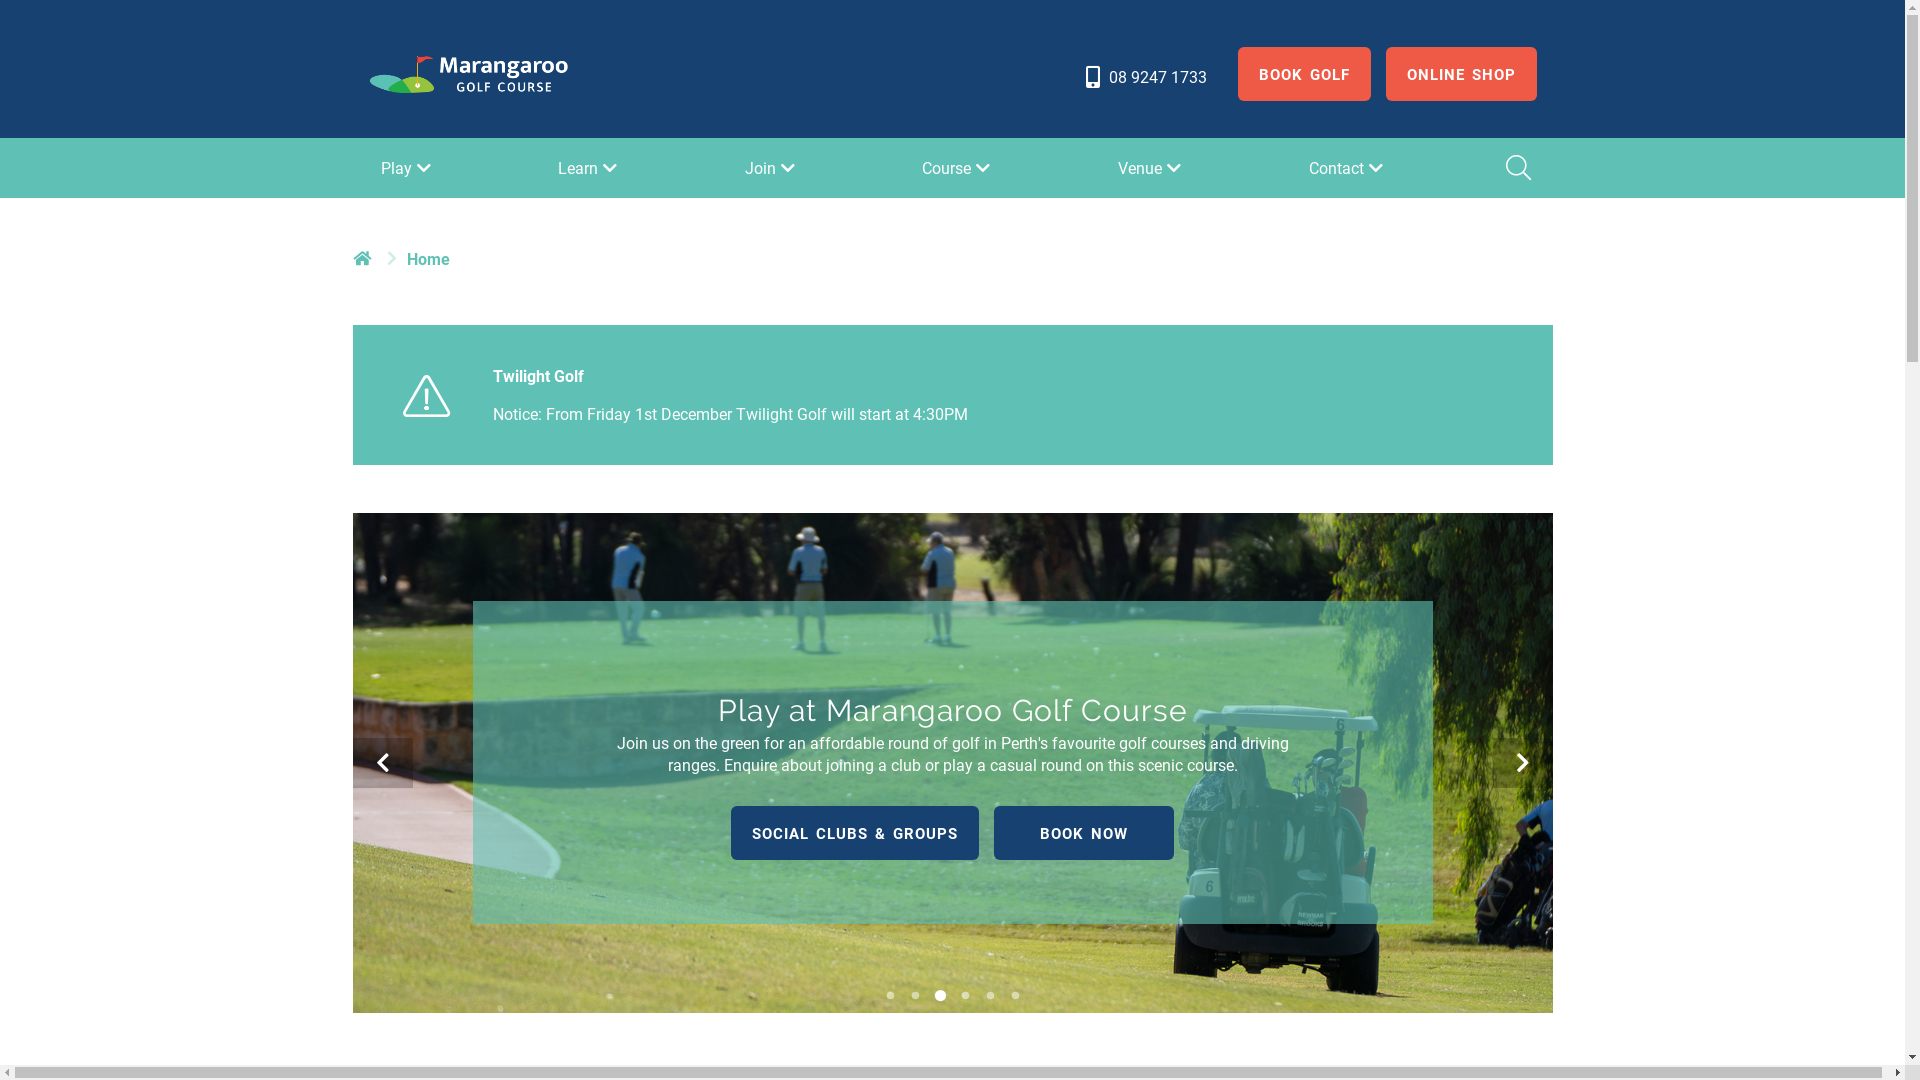 This screenshot has width=1920, height=1080. I want to click on 08 9247 1733, so click(1144, 77).